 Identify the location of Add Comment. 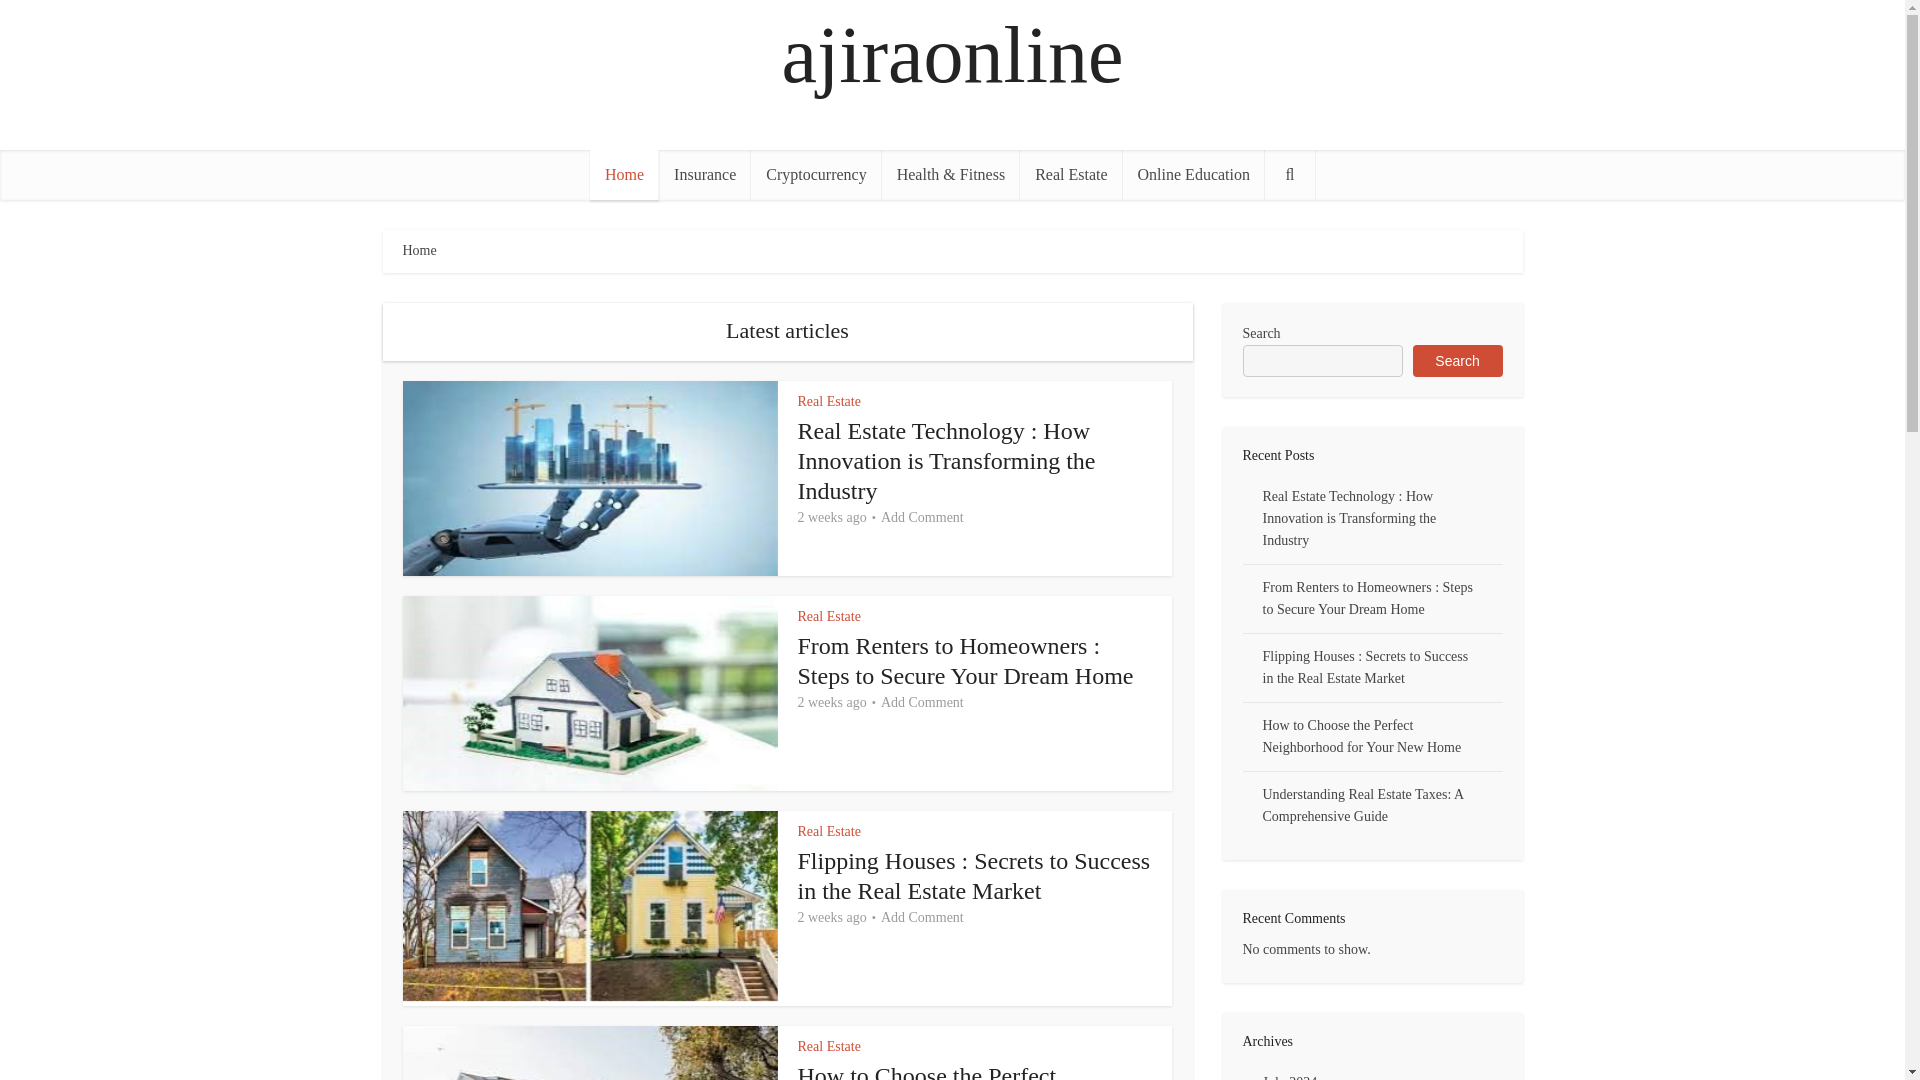
(922, 518).